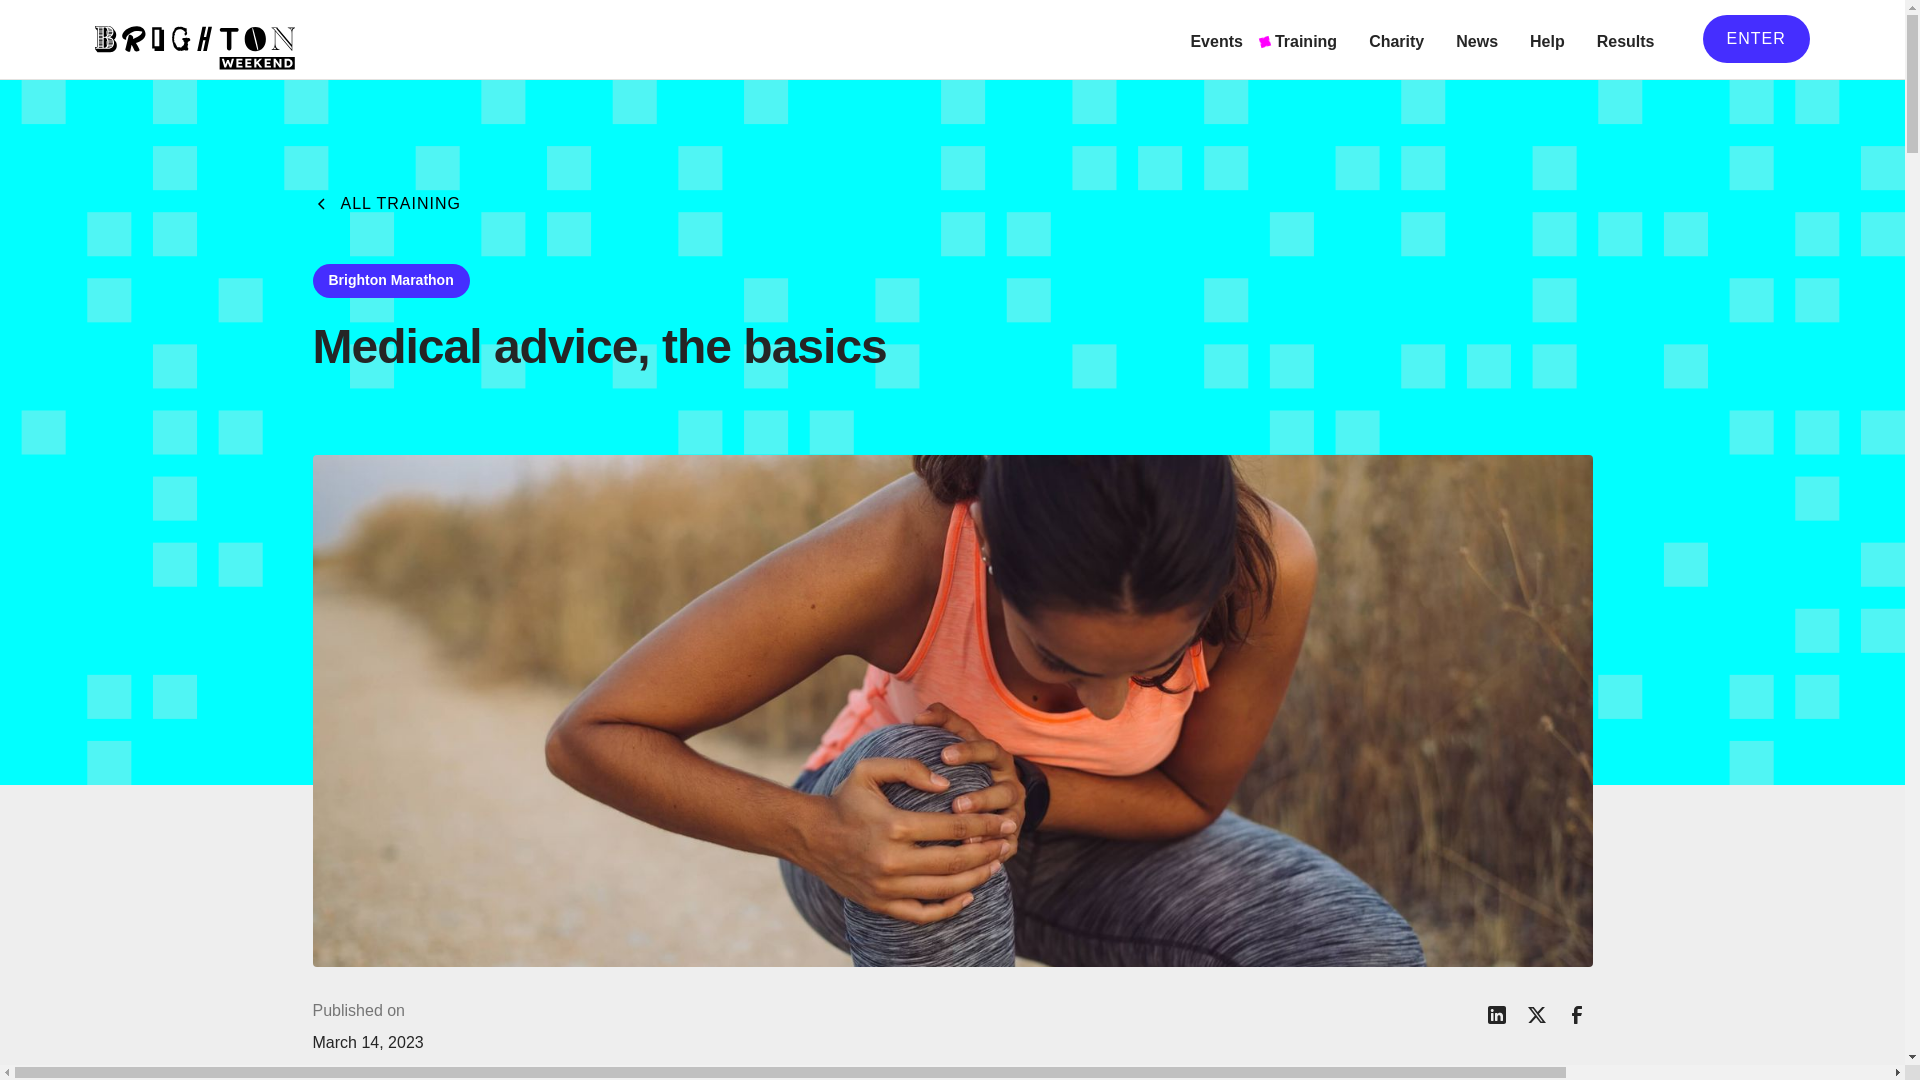 Image resolution: width=1920 pixels, height=1080 pixels. I want to click on News, so click(1476, 39).